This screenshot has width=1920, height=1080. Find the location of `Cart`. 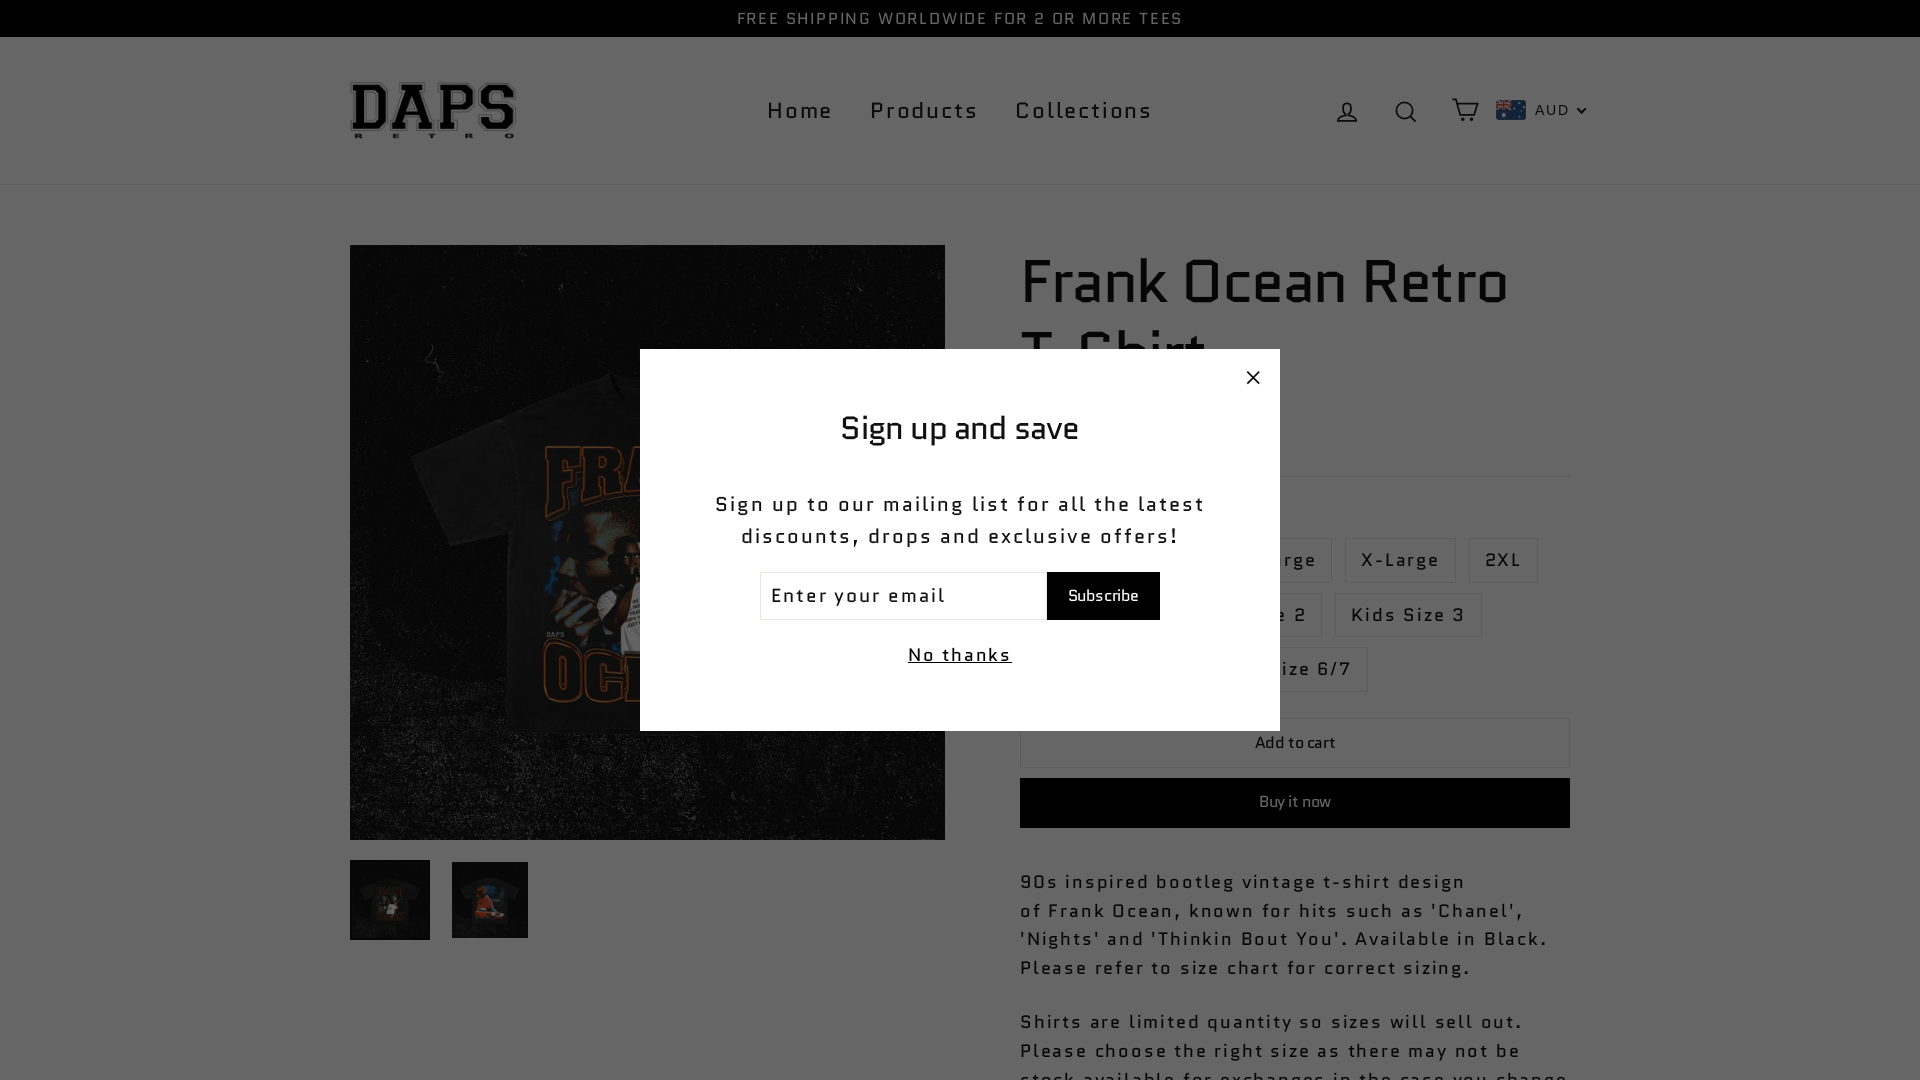

Cart is located at coordinates (1465, 110).